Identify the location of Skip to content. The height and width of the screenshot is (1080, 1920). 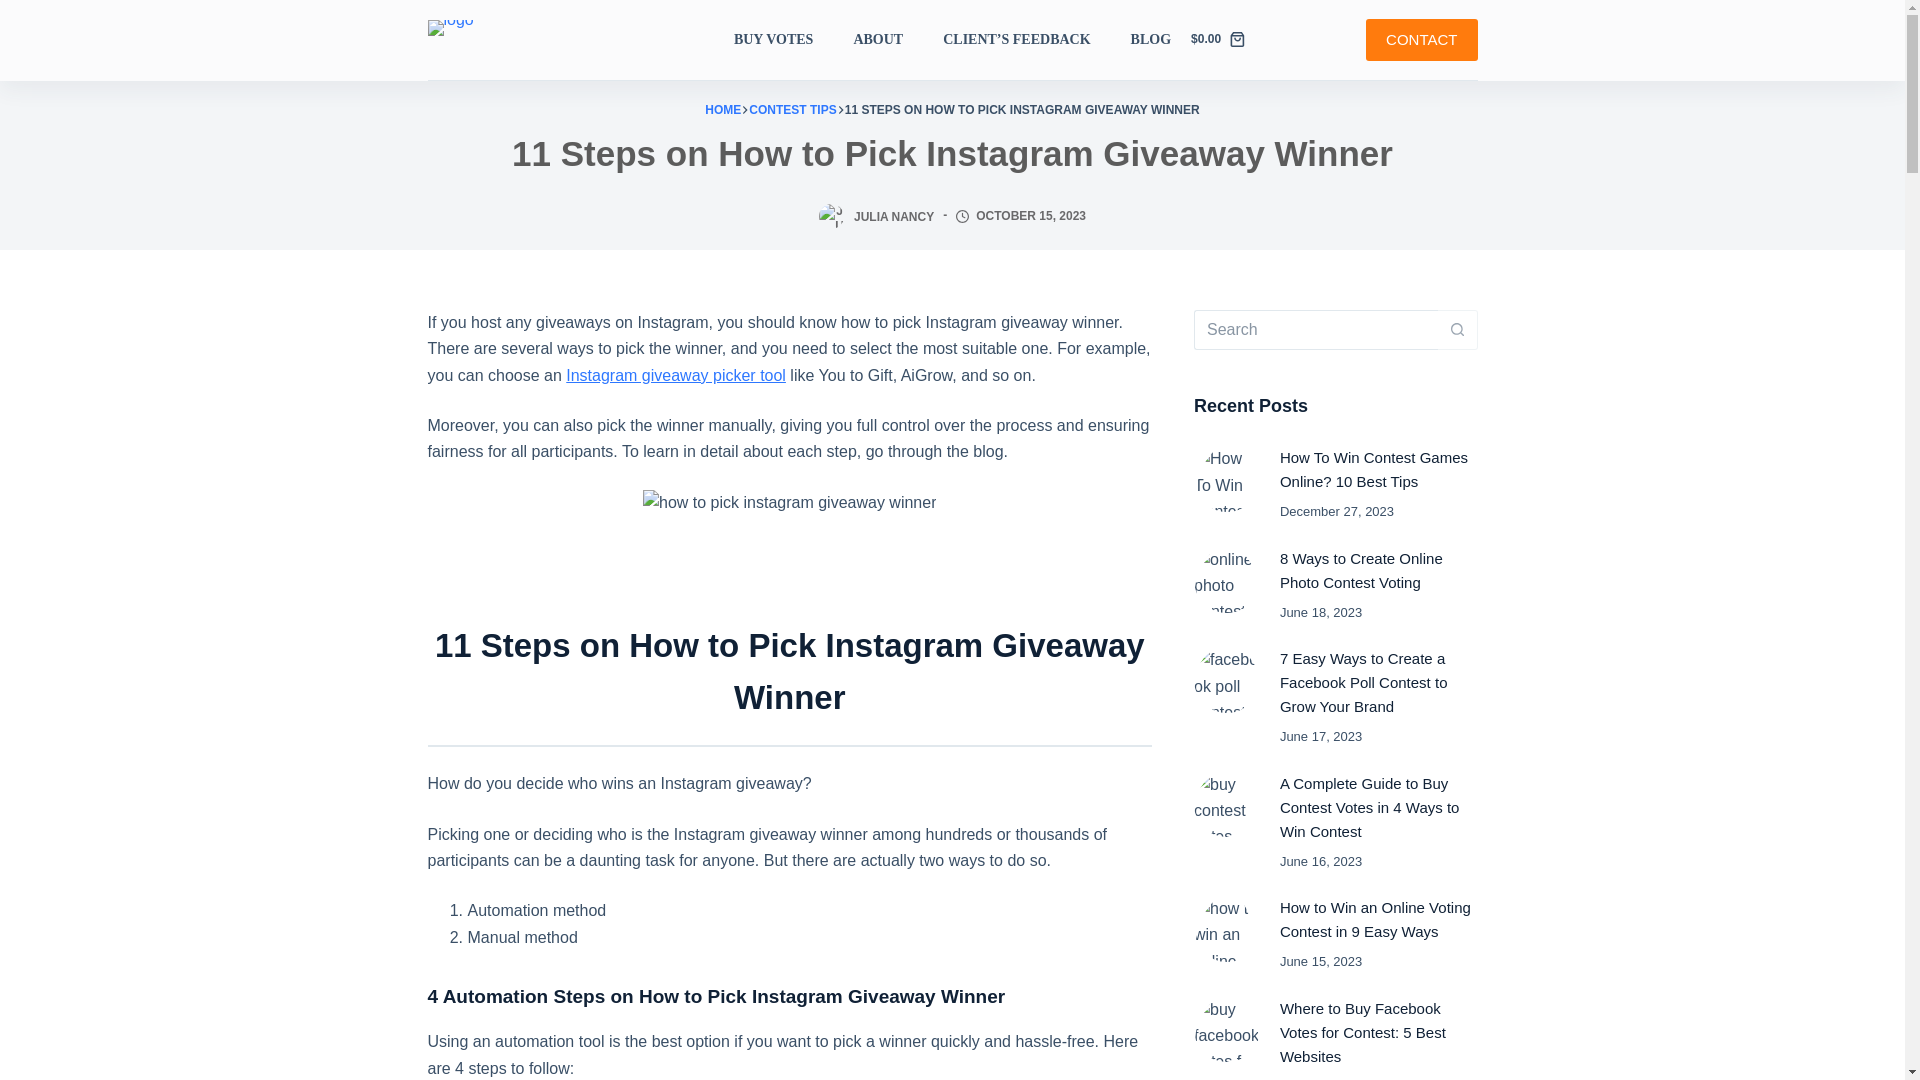
(20, 10).